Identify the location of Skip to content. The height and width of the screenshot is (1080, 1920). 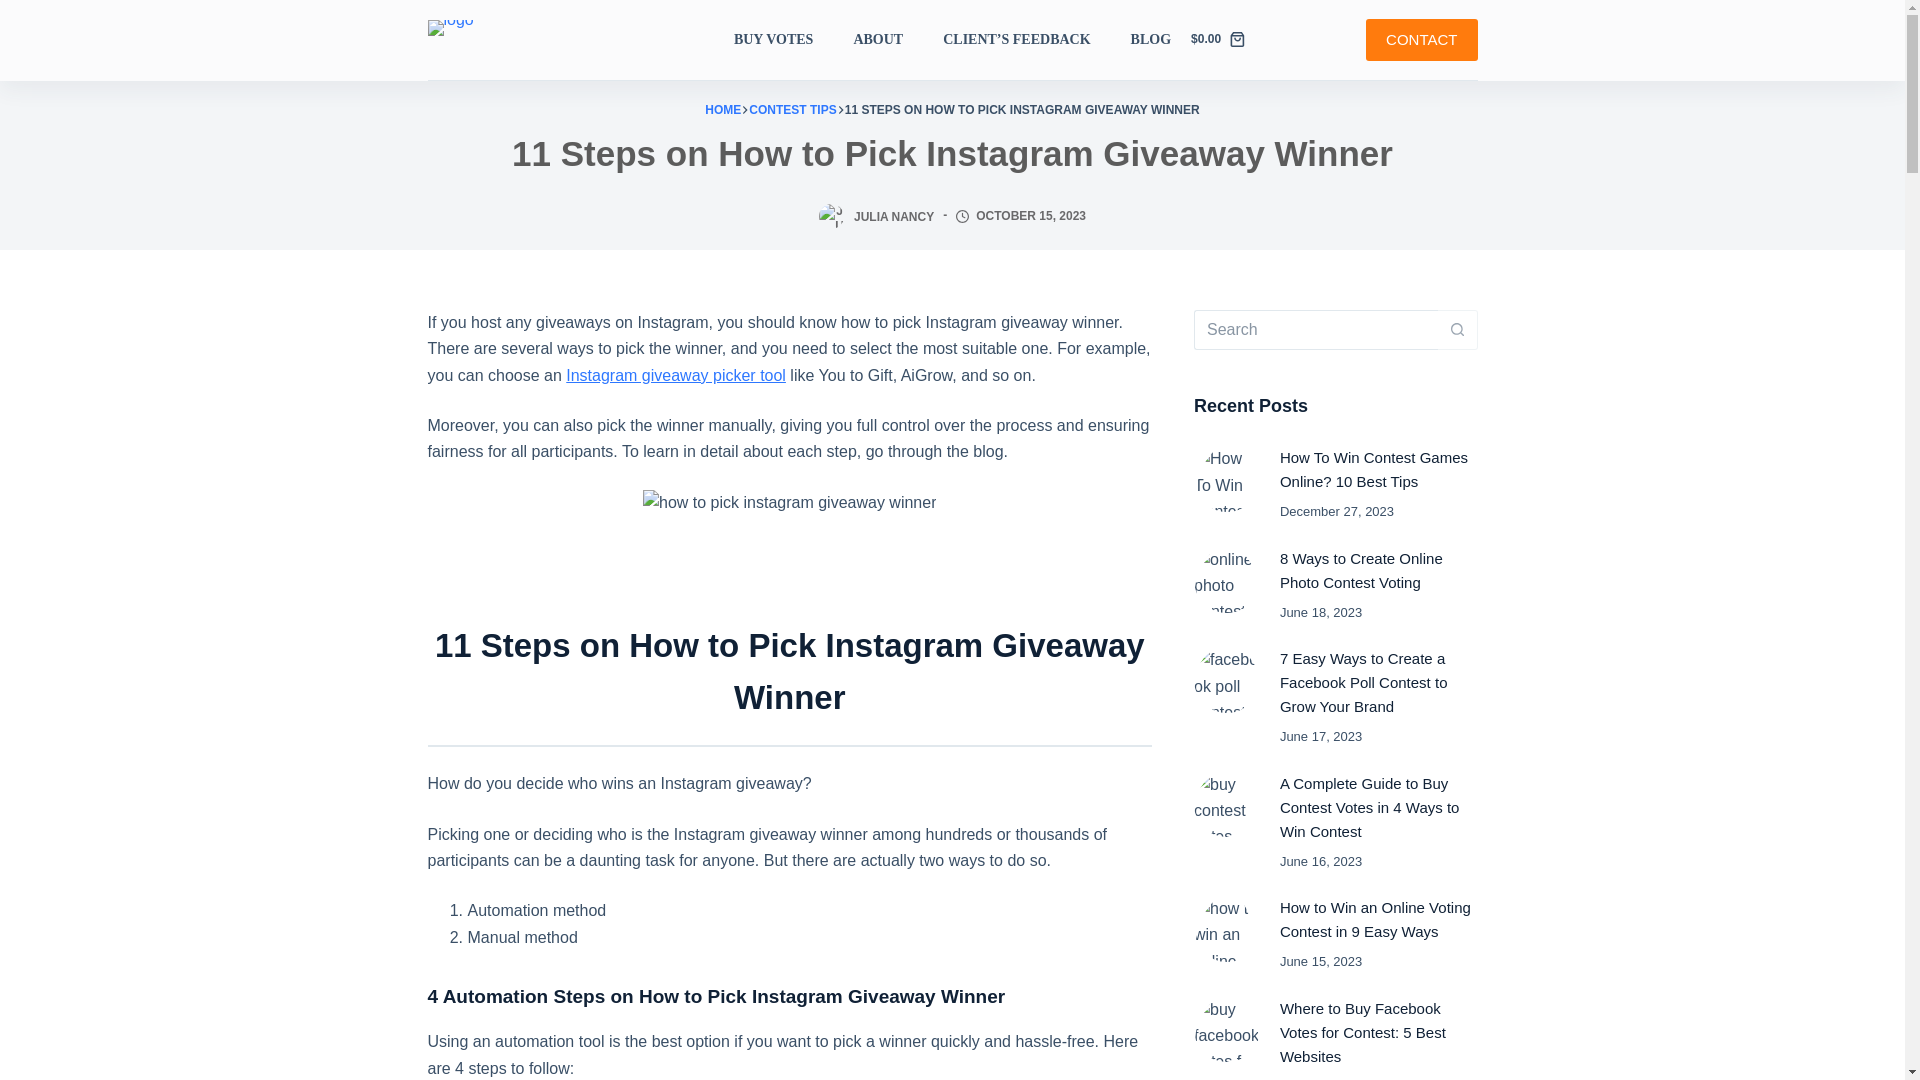
(20, 10).